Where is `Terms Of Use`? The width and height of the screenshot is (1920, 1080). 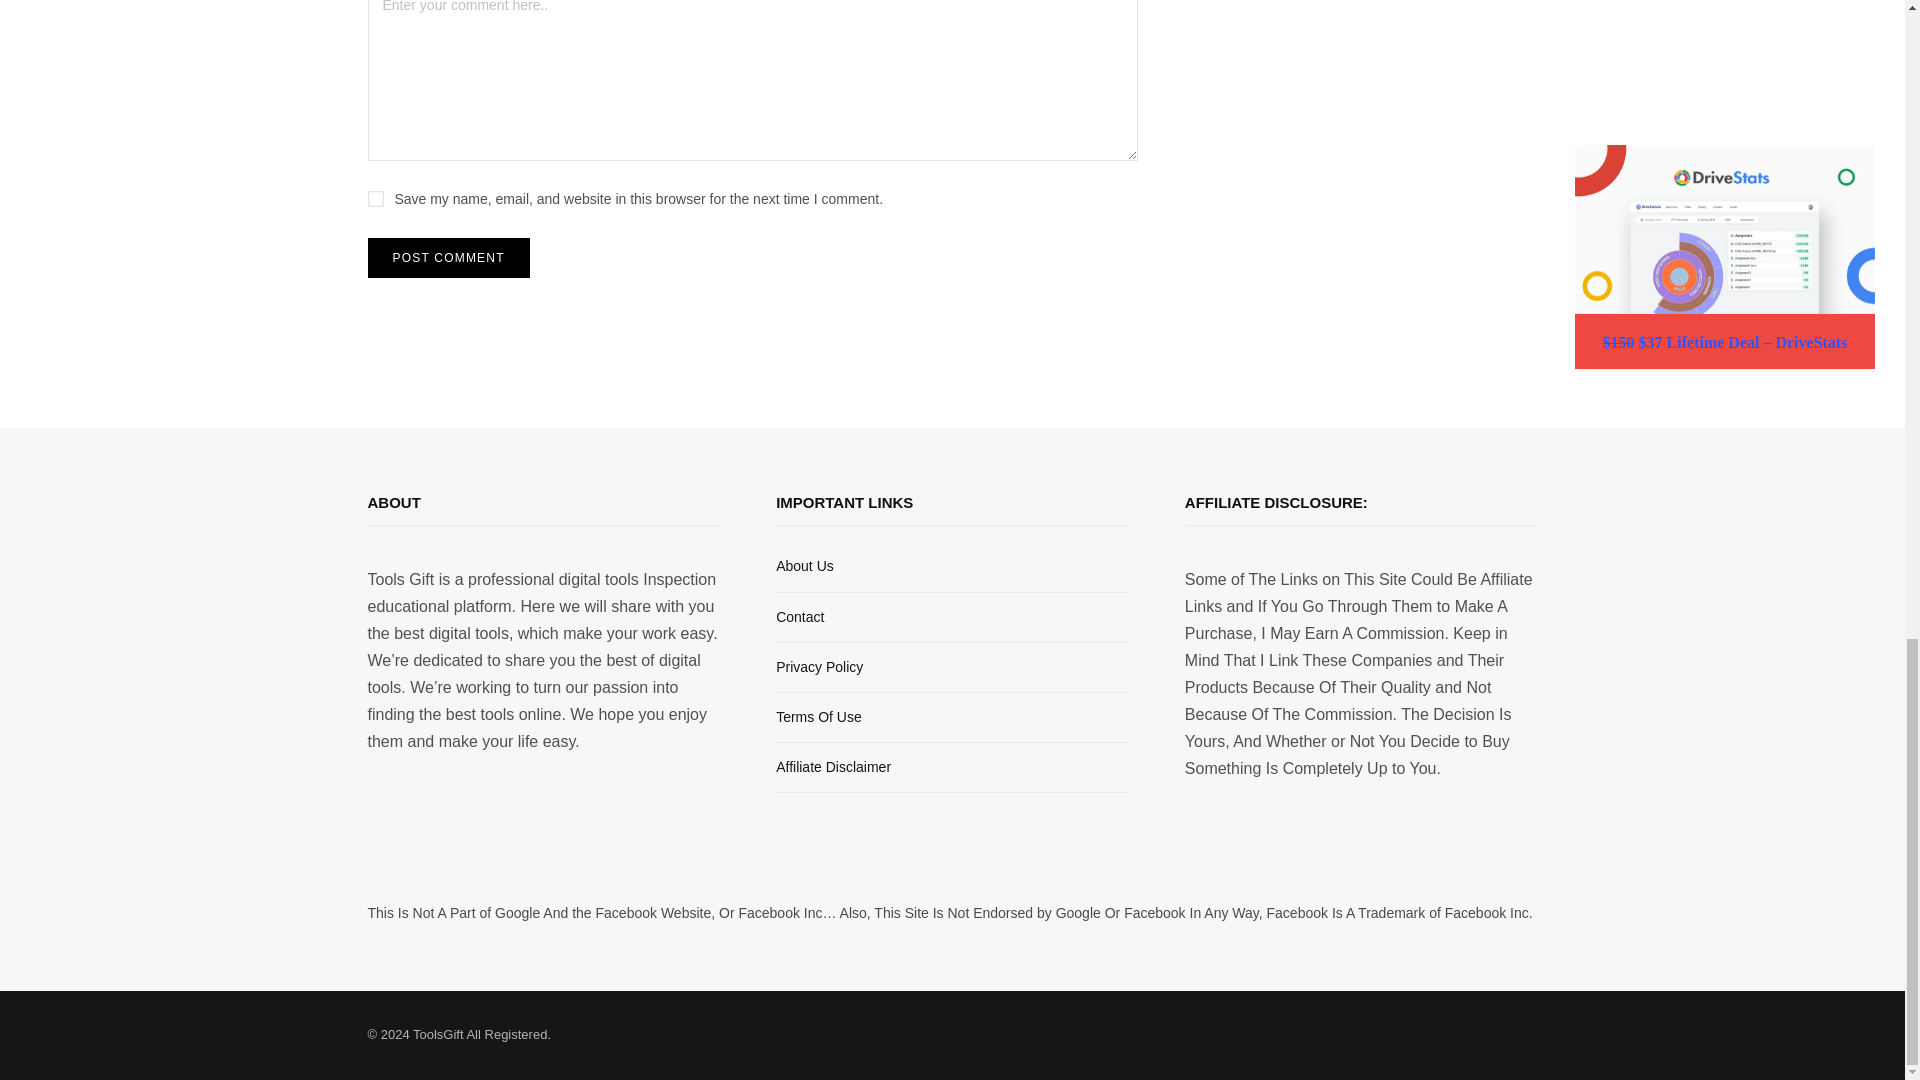 Terms Of Use is located at coordinates (818, 716).